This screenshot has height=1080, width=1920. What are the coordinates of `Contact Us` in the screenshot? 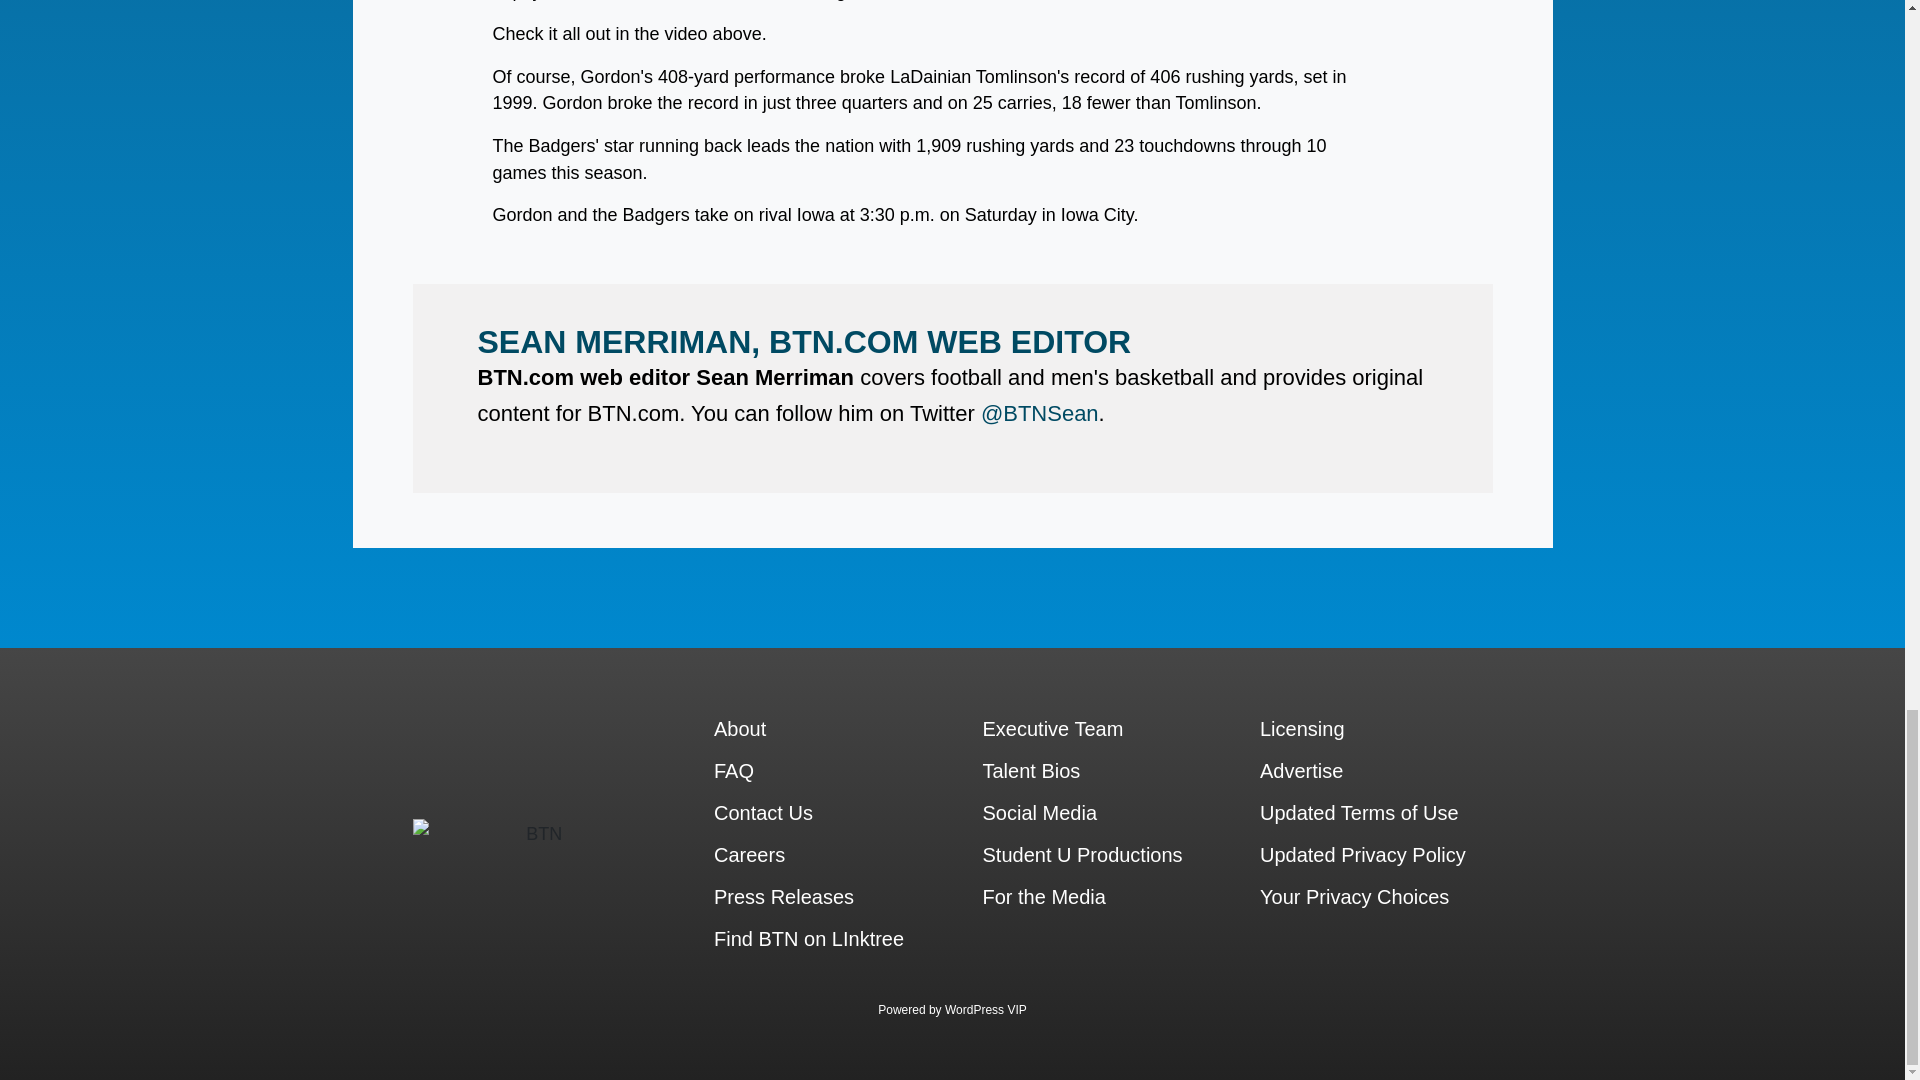 It's located at (432, 383).